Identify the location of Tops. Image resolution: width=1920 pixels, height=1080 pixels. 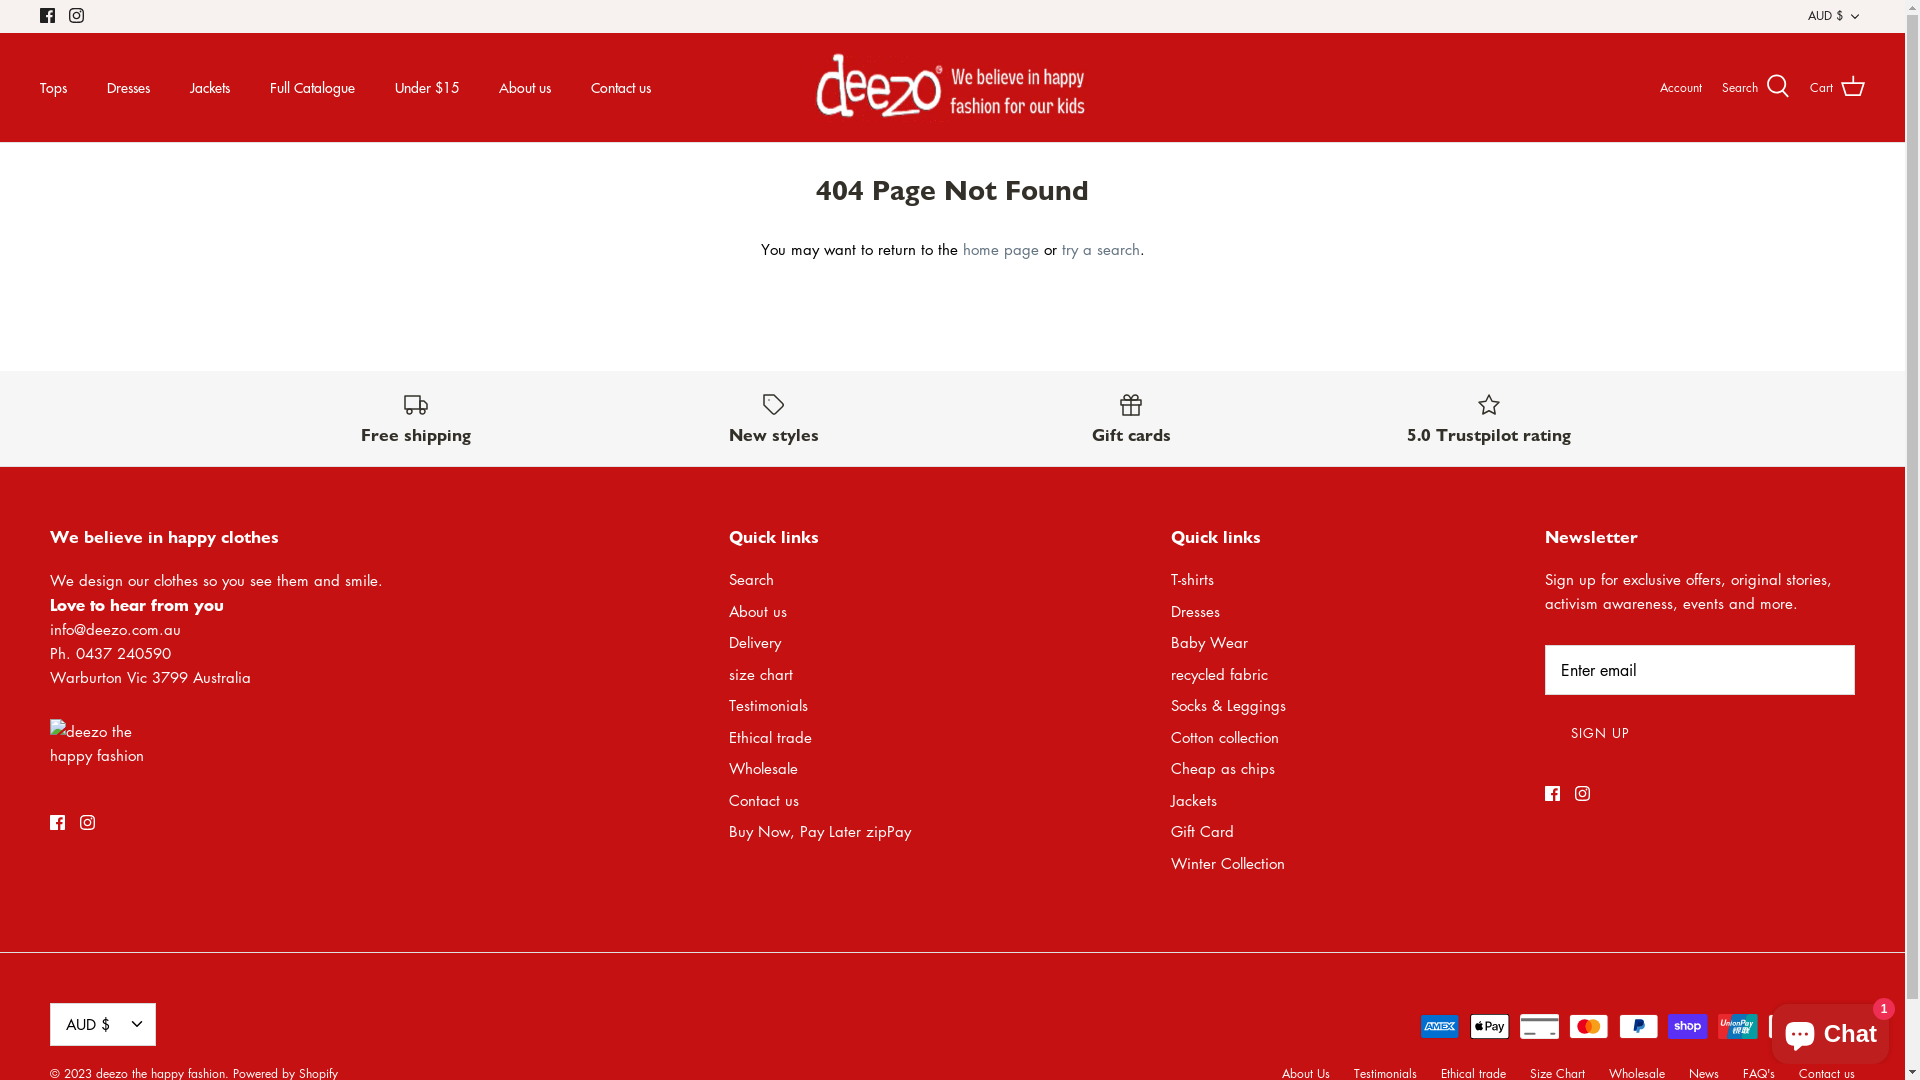
(54, 88).